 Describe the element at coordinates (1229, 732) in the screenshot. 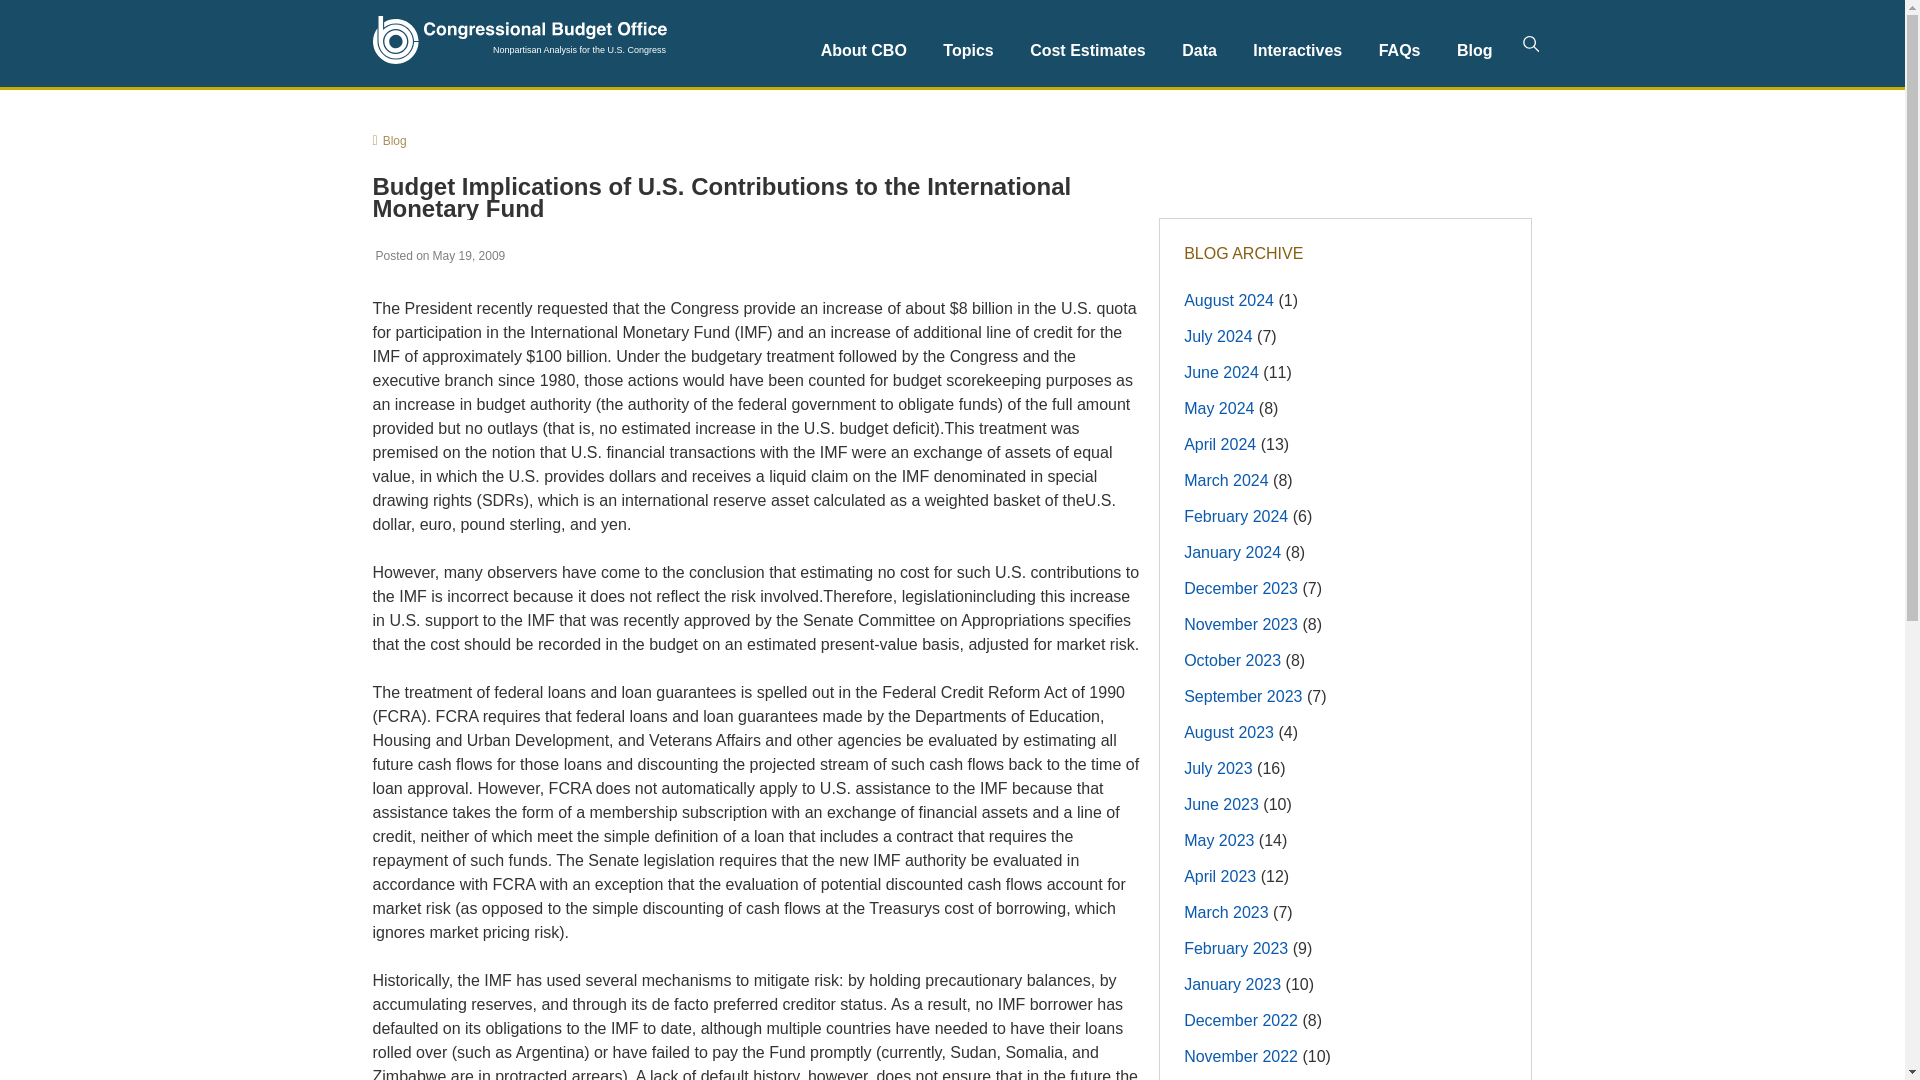

I see `August 2023` at that location.